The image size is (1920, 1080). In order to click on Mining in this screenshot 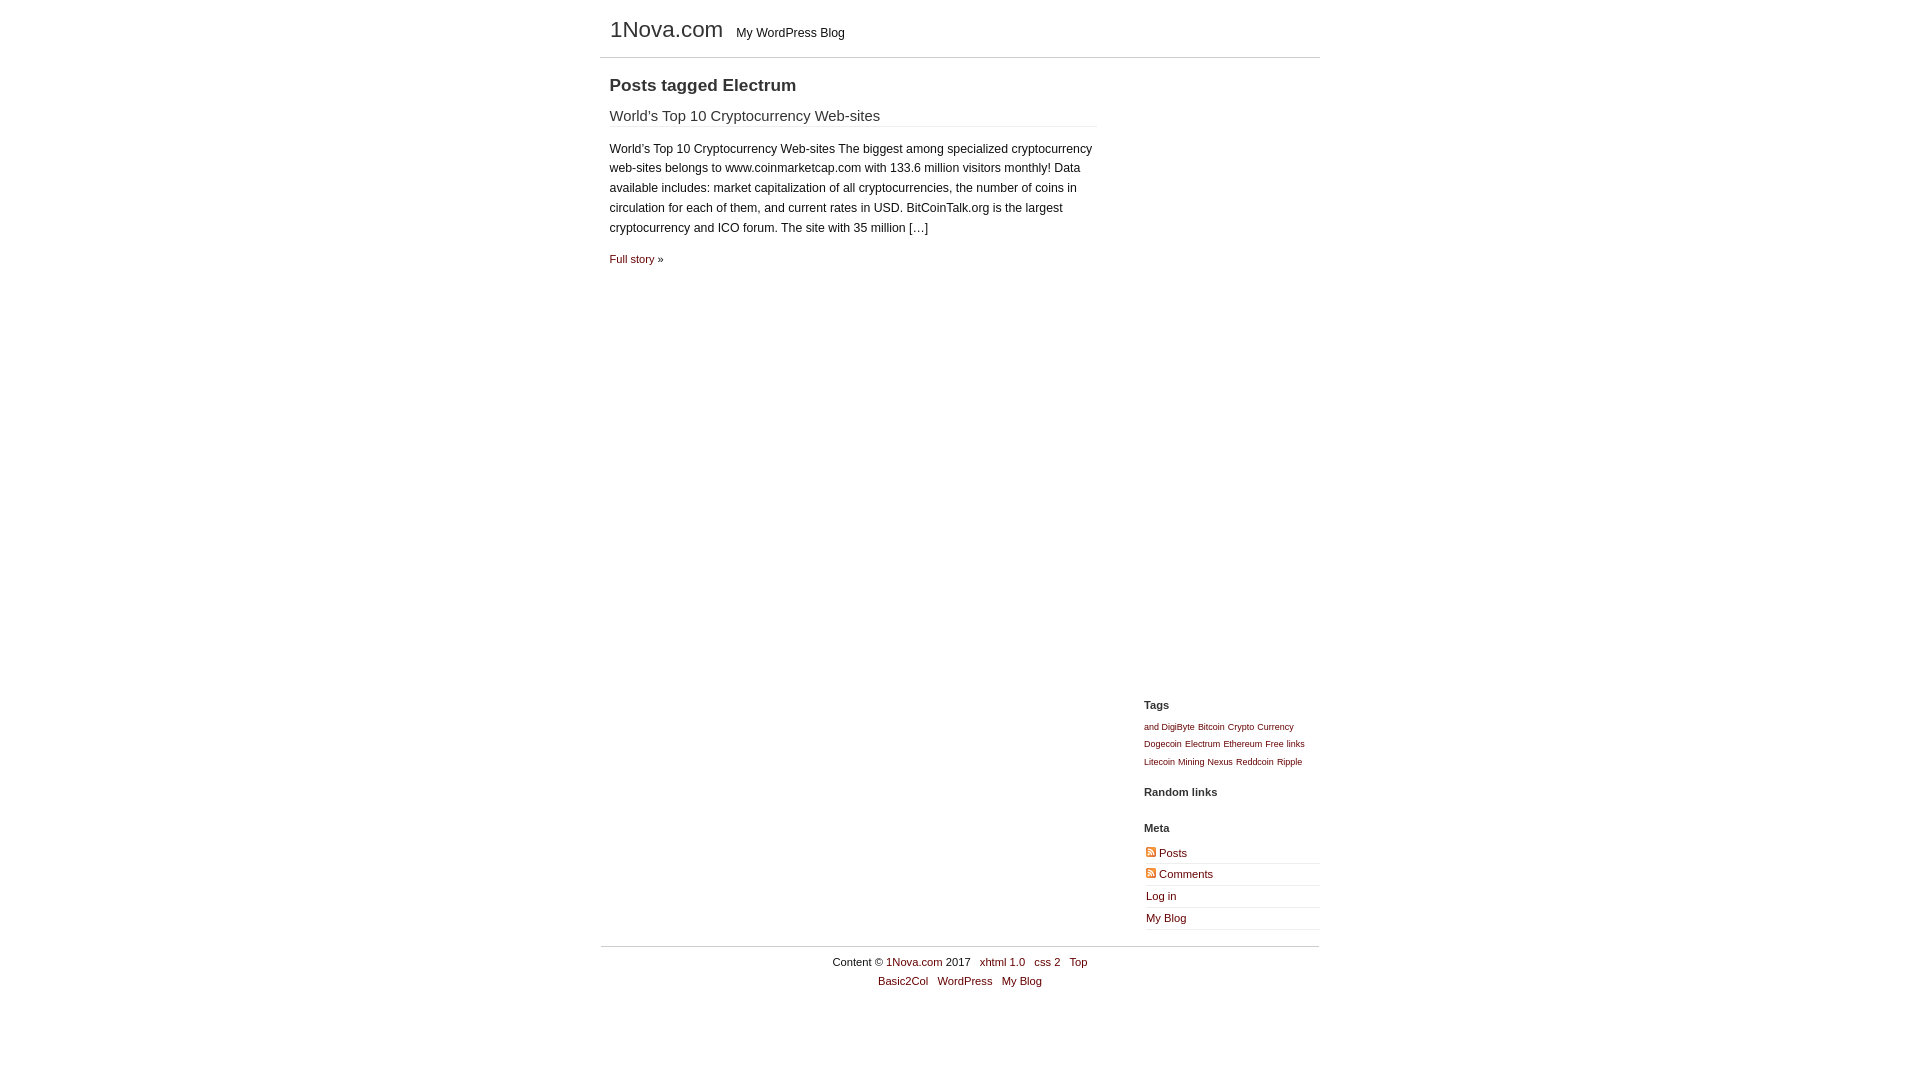, I will do `click(1191, 762)`.